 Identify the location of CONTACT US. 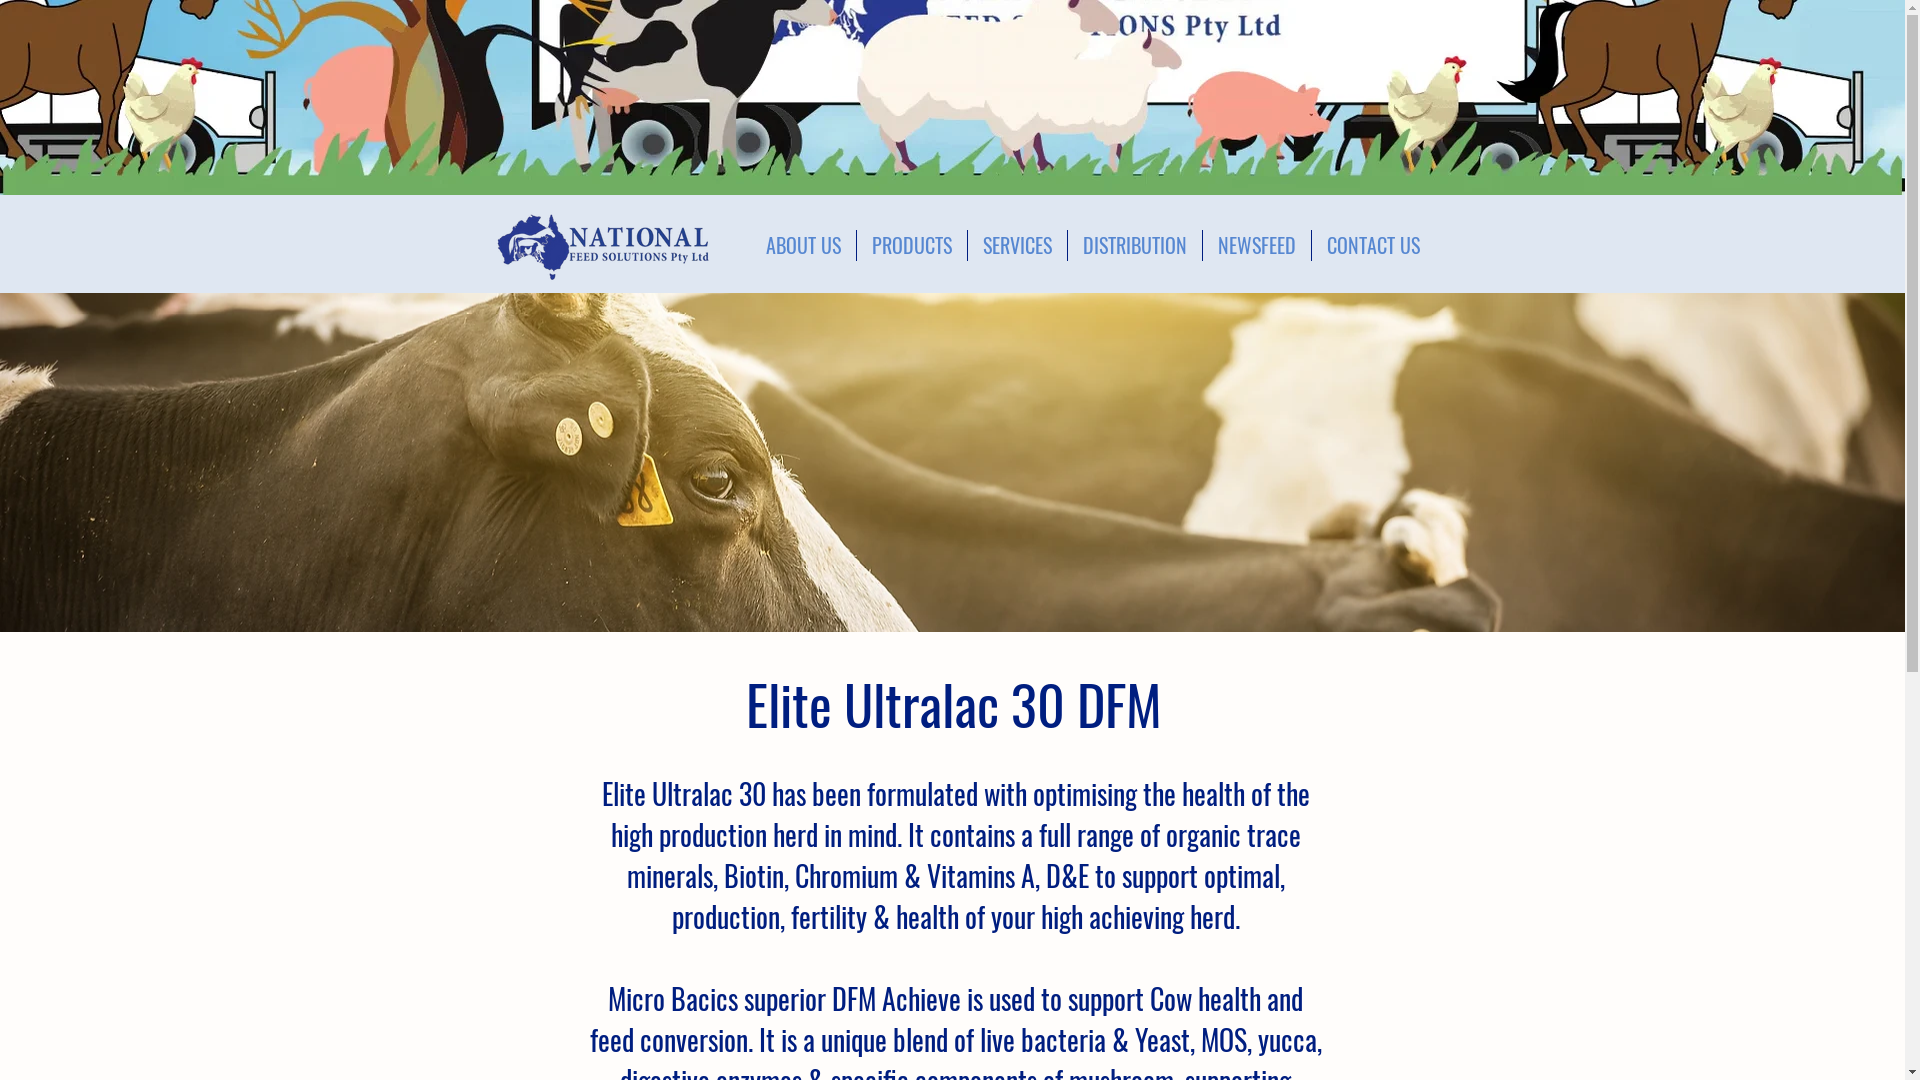
(1374, 246).